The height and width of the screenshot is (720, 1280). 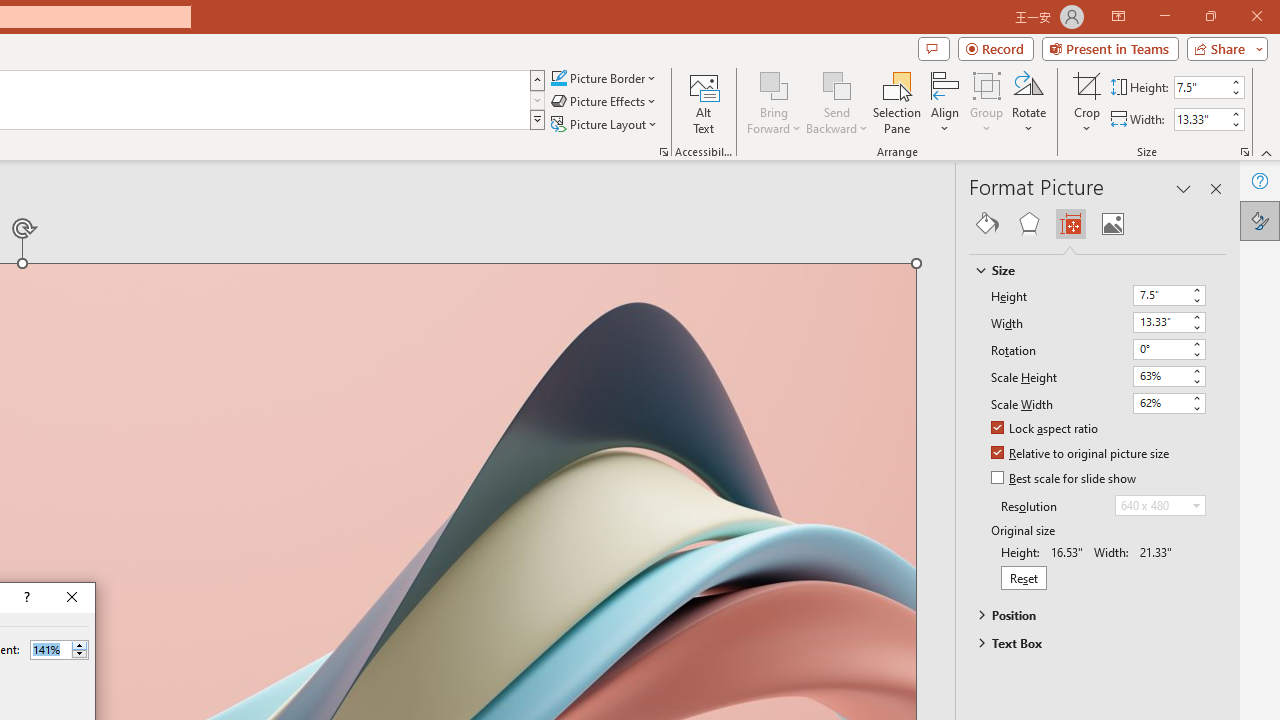 What do you see at coordinates (1088, 615) in the screenshot?
I see `Position` at bounding box center [1088, 615].